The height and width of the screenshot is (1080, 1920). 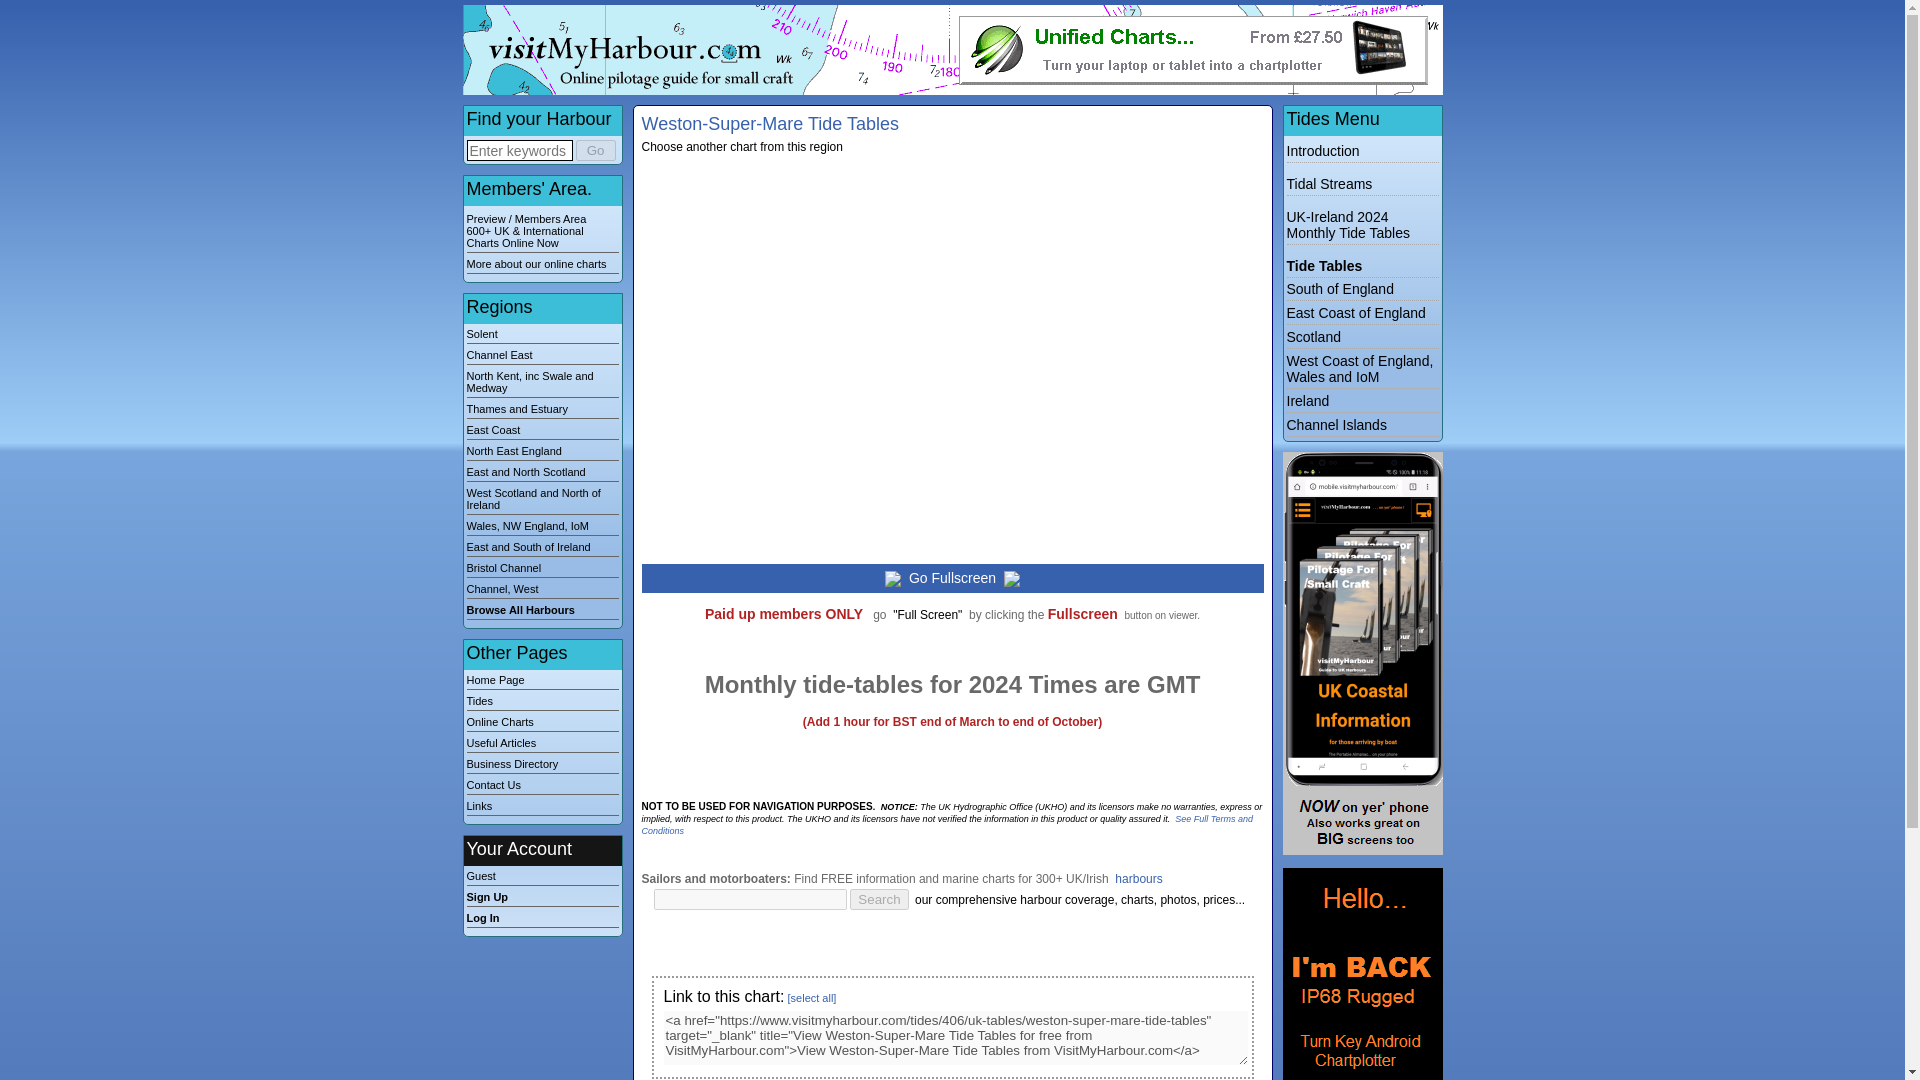 What do you see at coordinates (1355, 312) in the screenshot?
I see `East Coast of England` at bounding box center [1355, 312].